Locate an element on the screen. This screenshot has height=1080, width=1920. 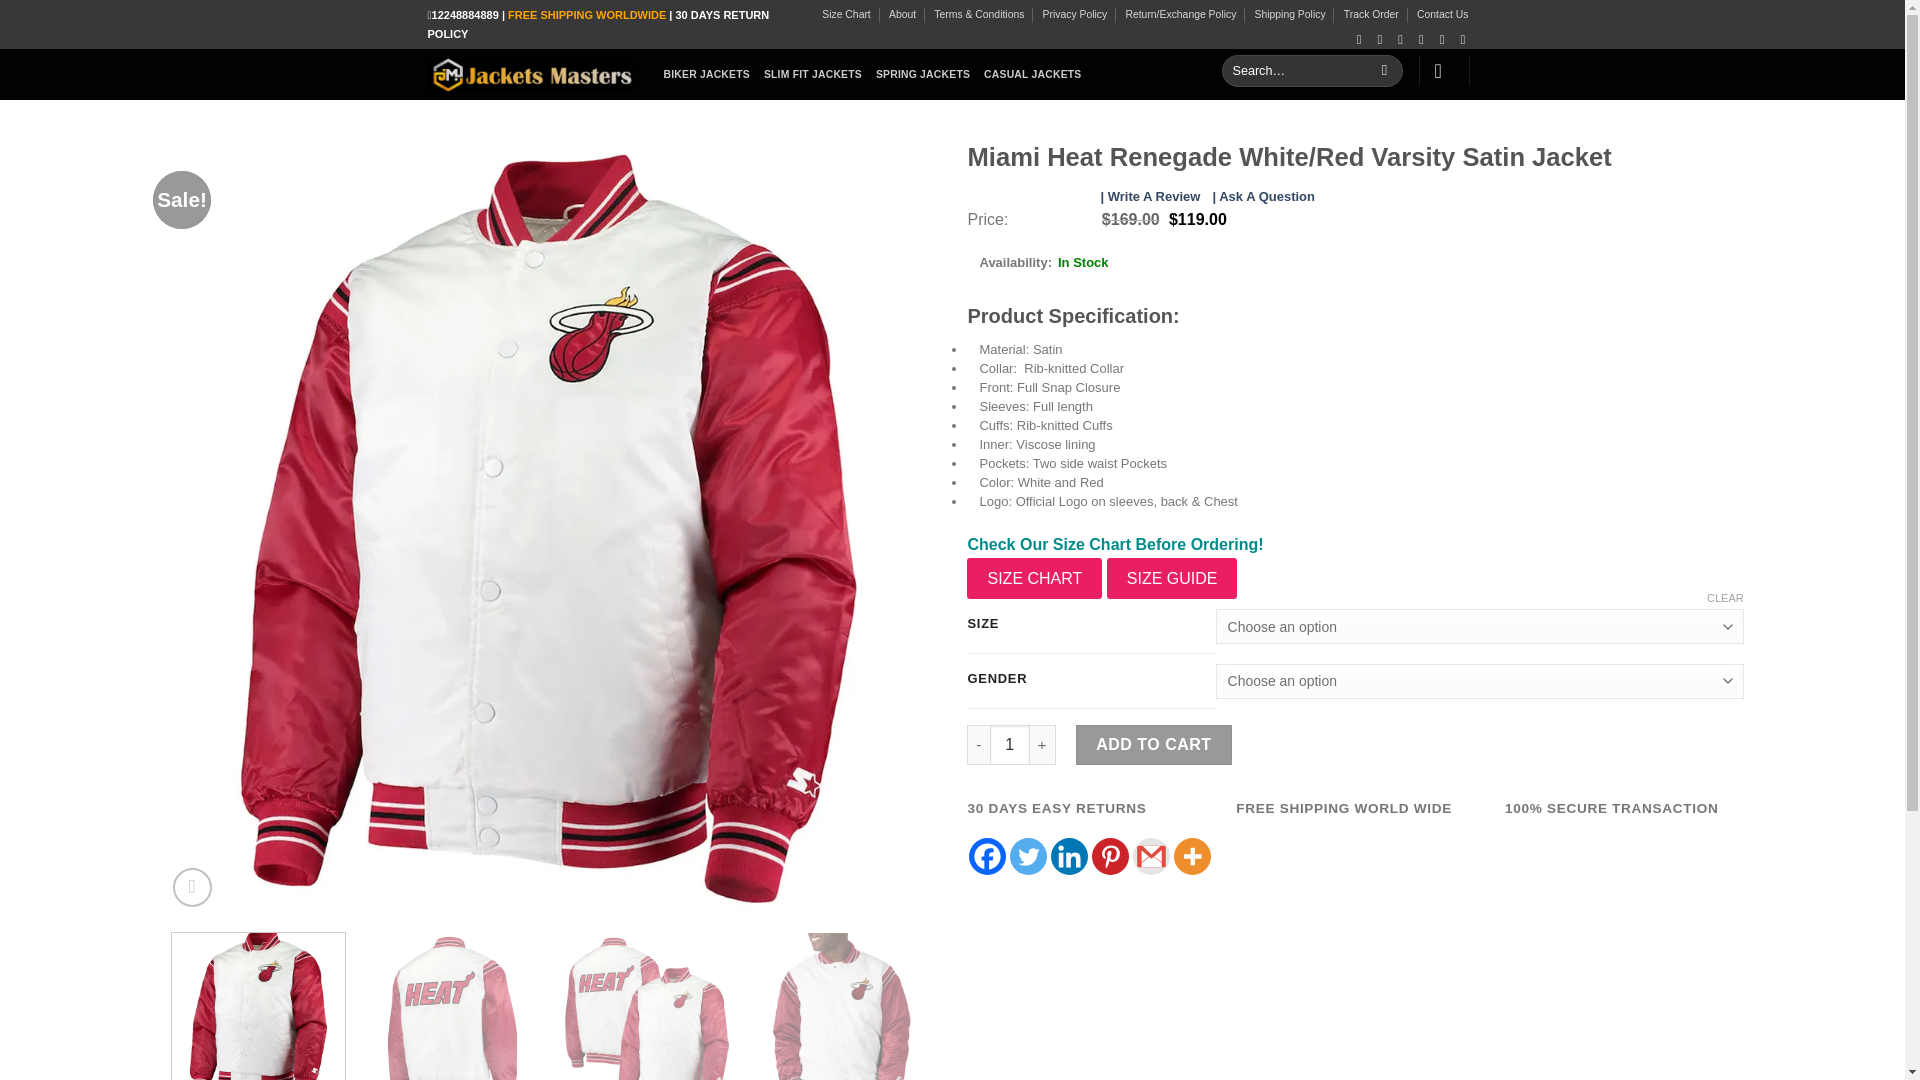
Contact Us is located at coordinates (1442, 14).